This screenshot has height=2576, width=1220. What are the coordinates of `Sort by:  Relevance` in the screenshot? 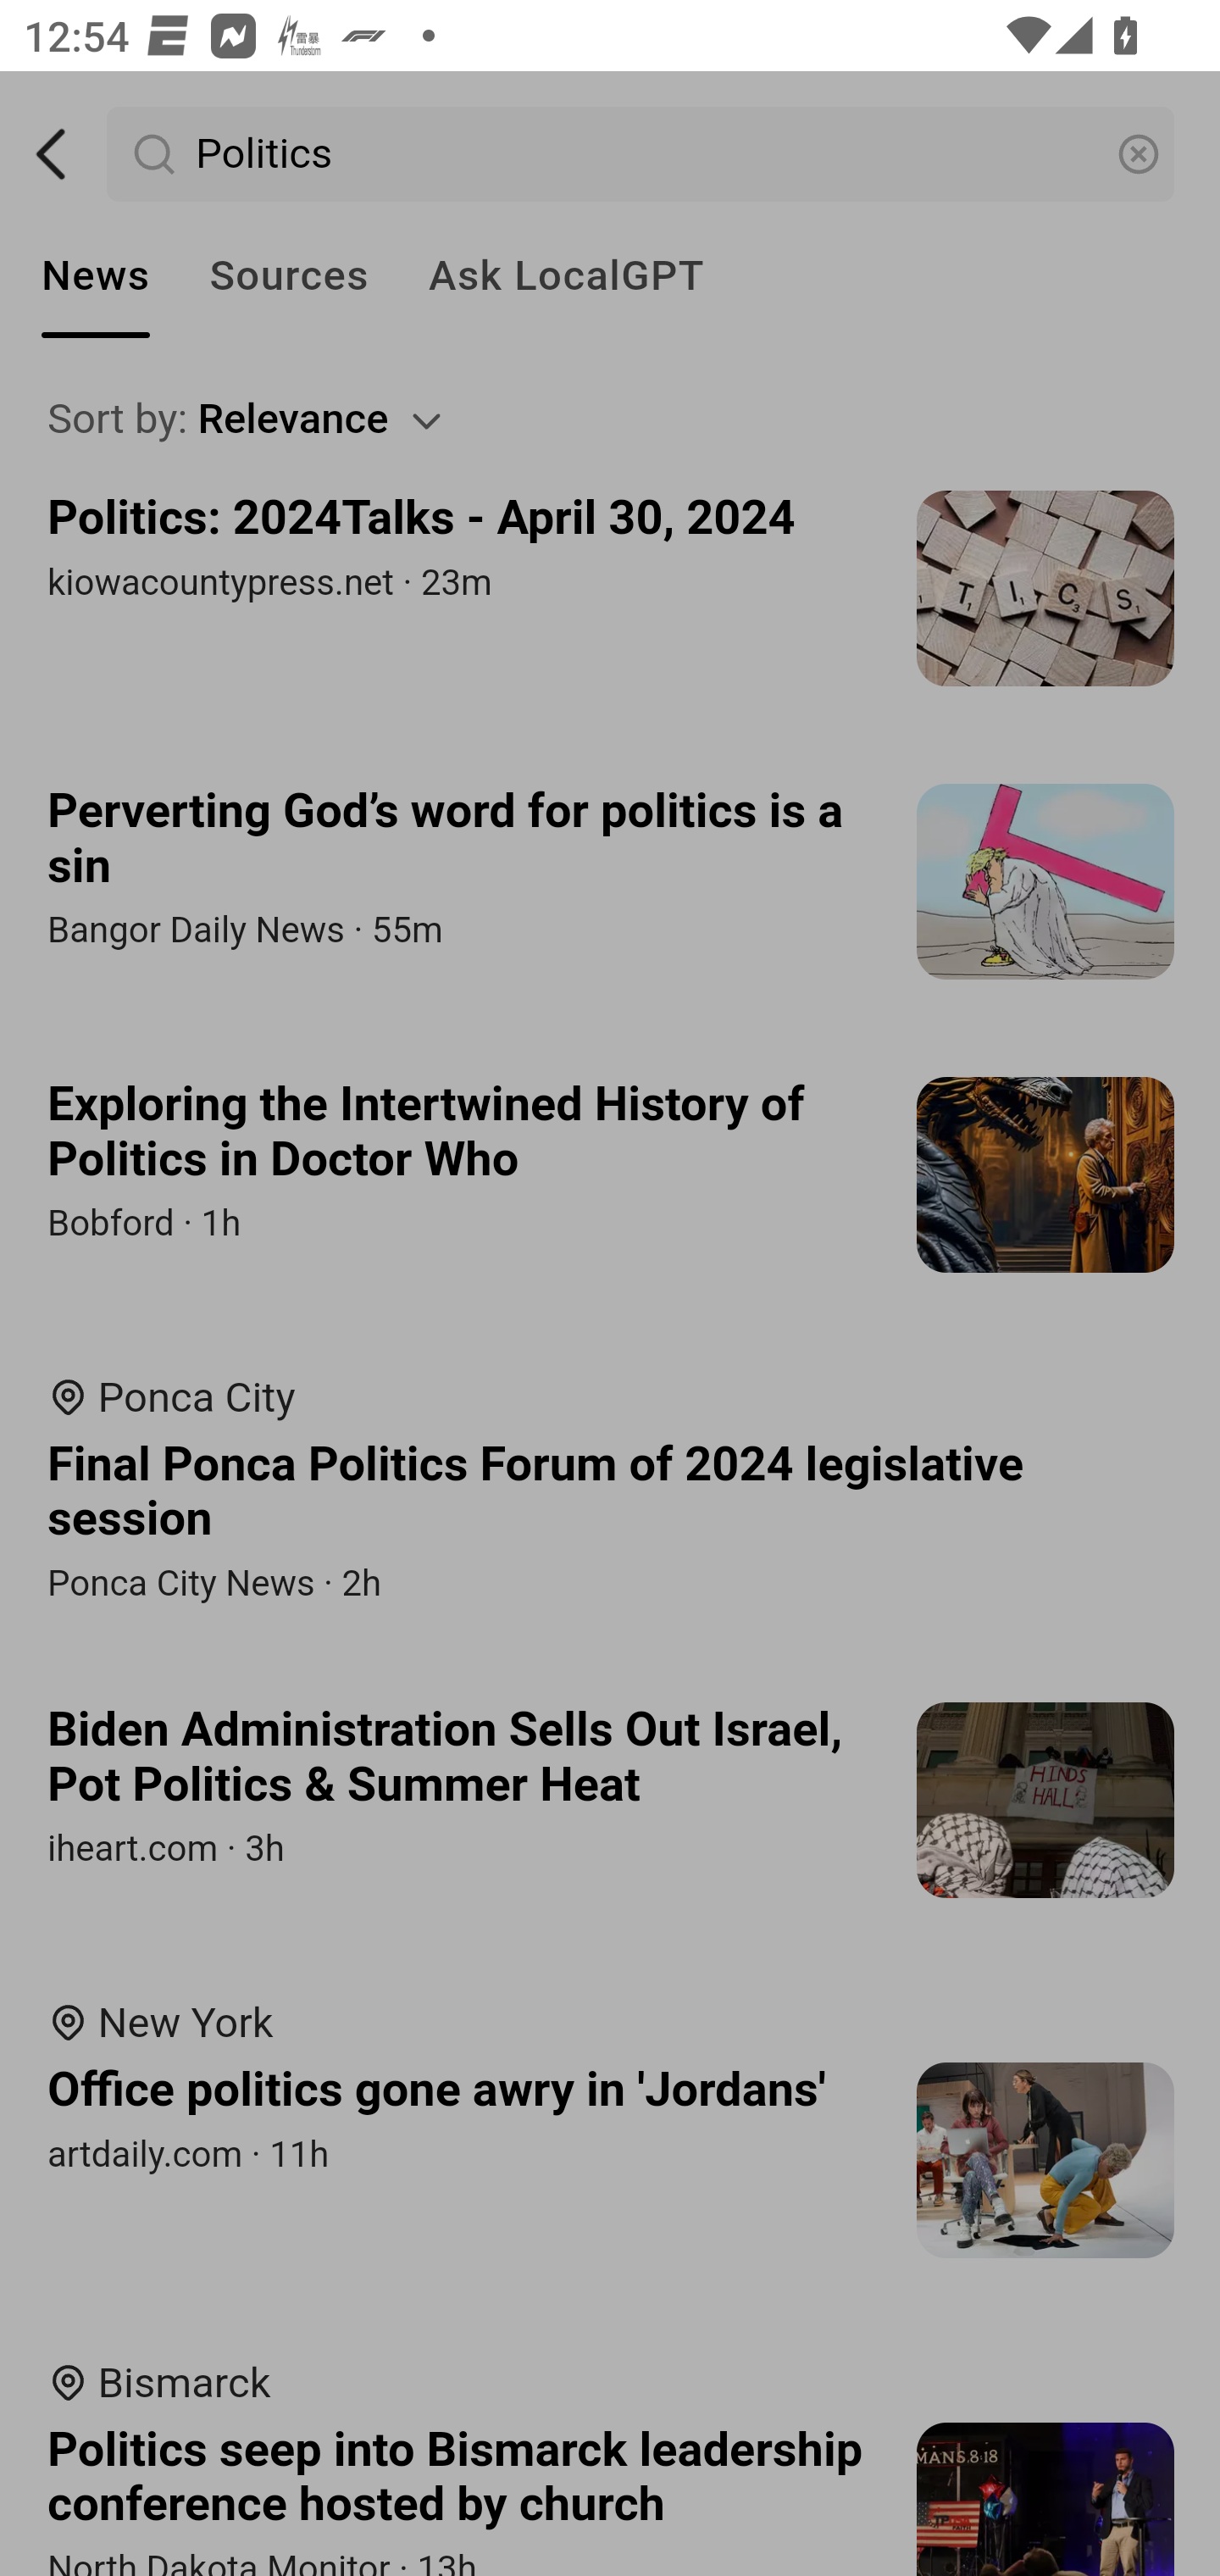 It's located at (612, 419).